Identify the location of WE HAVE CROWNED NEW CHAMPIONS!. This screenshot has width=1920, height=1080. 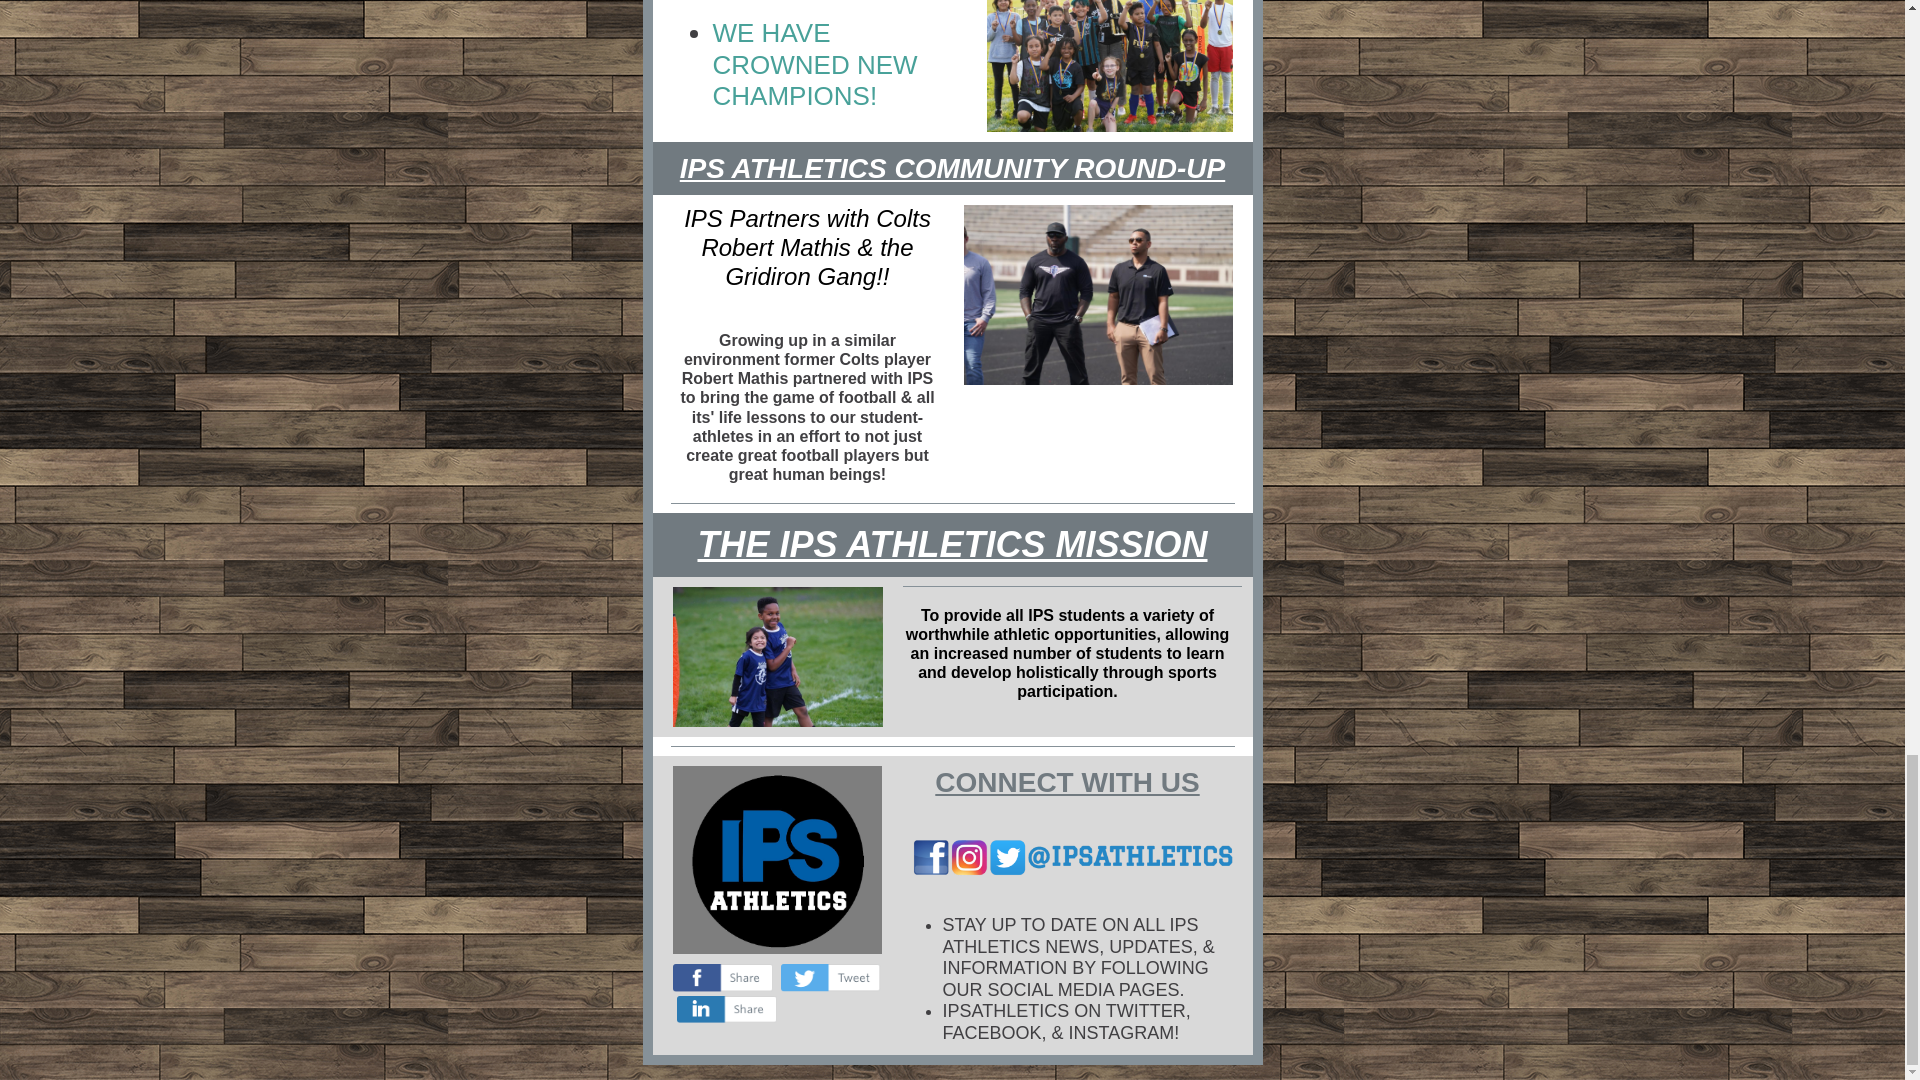
(814, 64).